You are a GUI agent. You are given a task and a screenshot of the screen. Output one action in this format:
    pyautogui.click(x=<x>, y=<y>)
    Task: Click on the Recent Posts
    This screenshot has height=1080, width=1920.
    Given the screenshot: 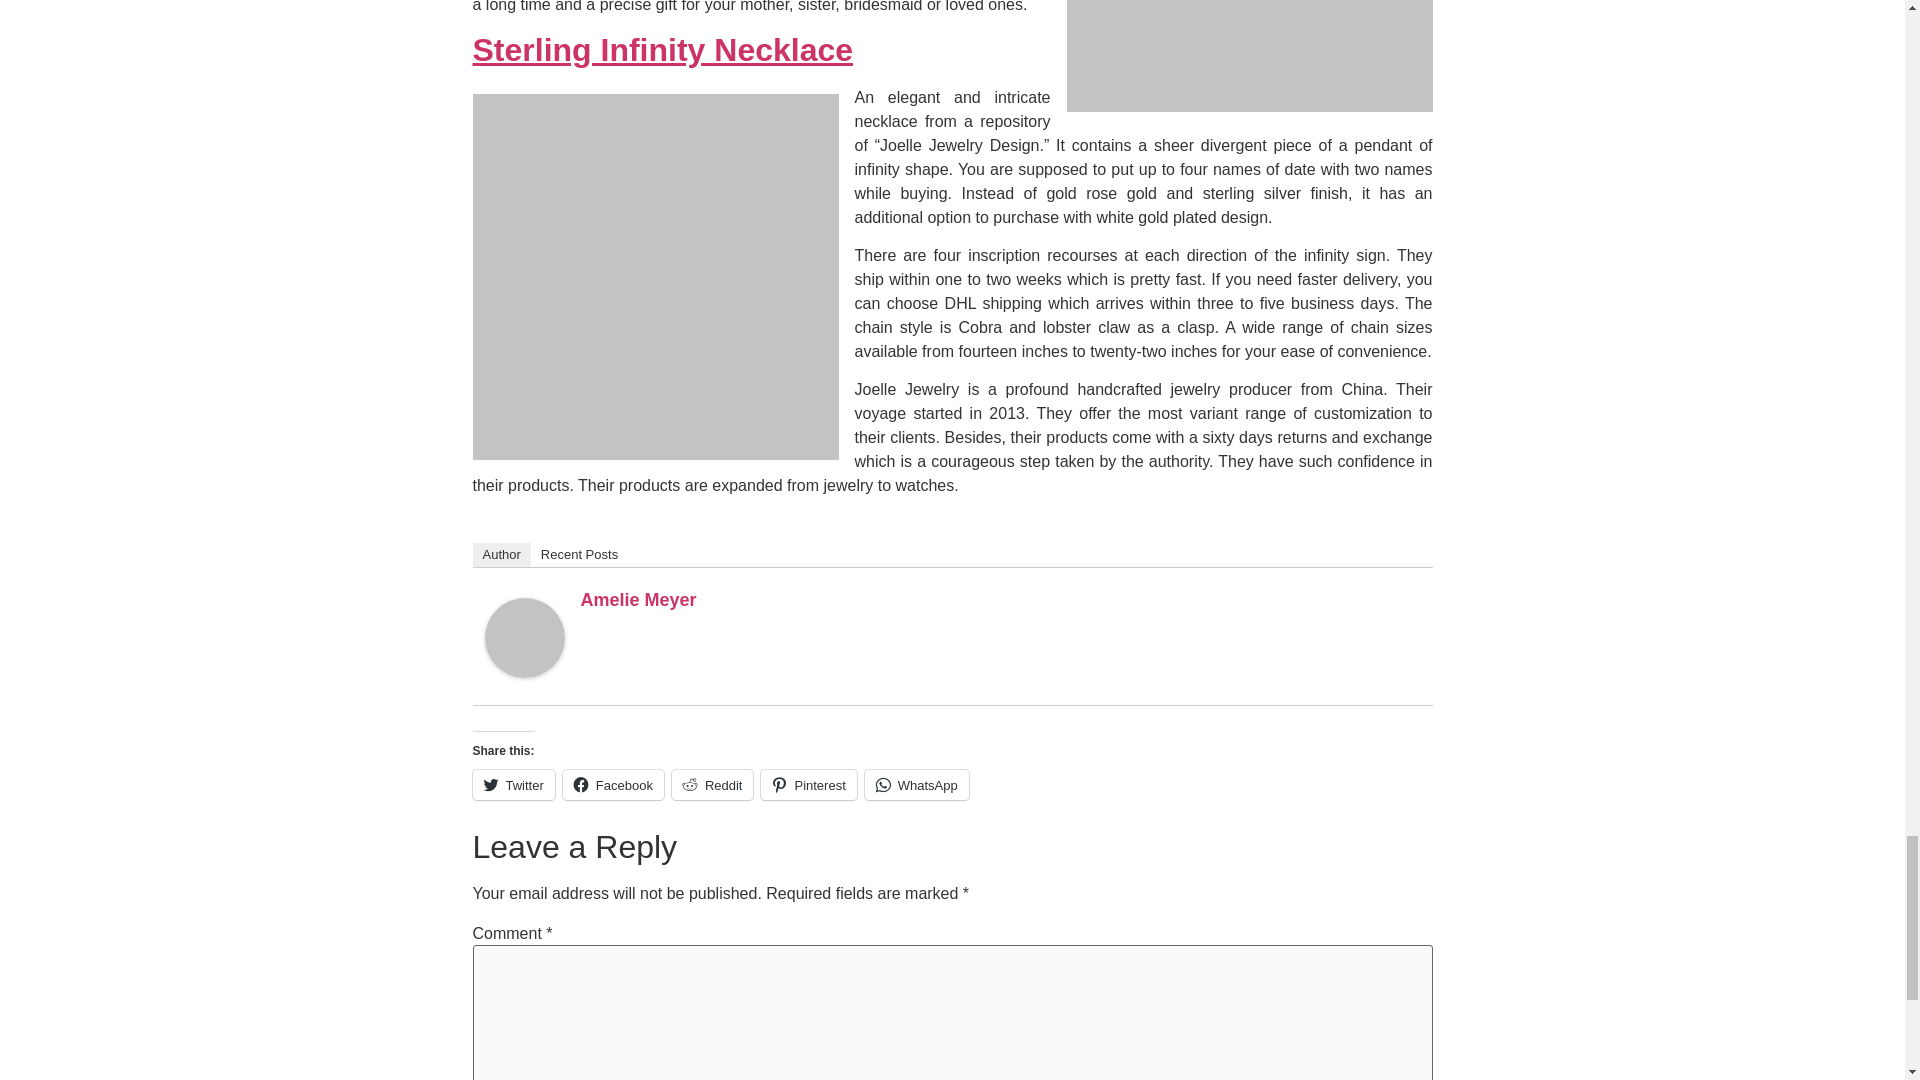 What is the action you would take?
    pyautogui.click(x=579, y=555)
    